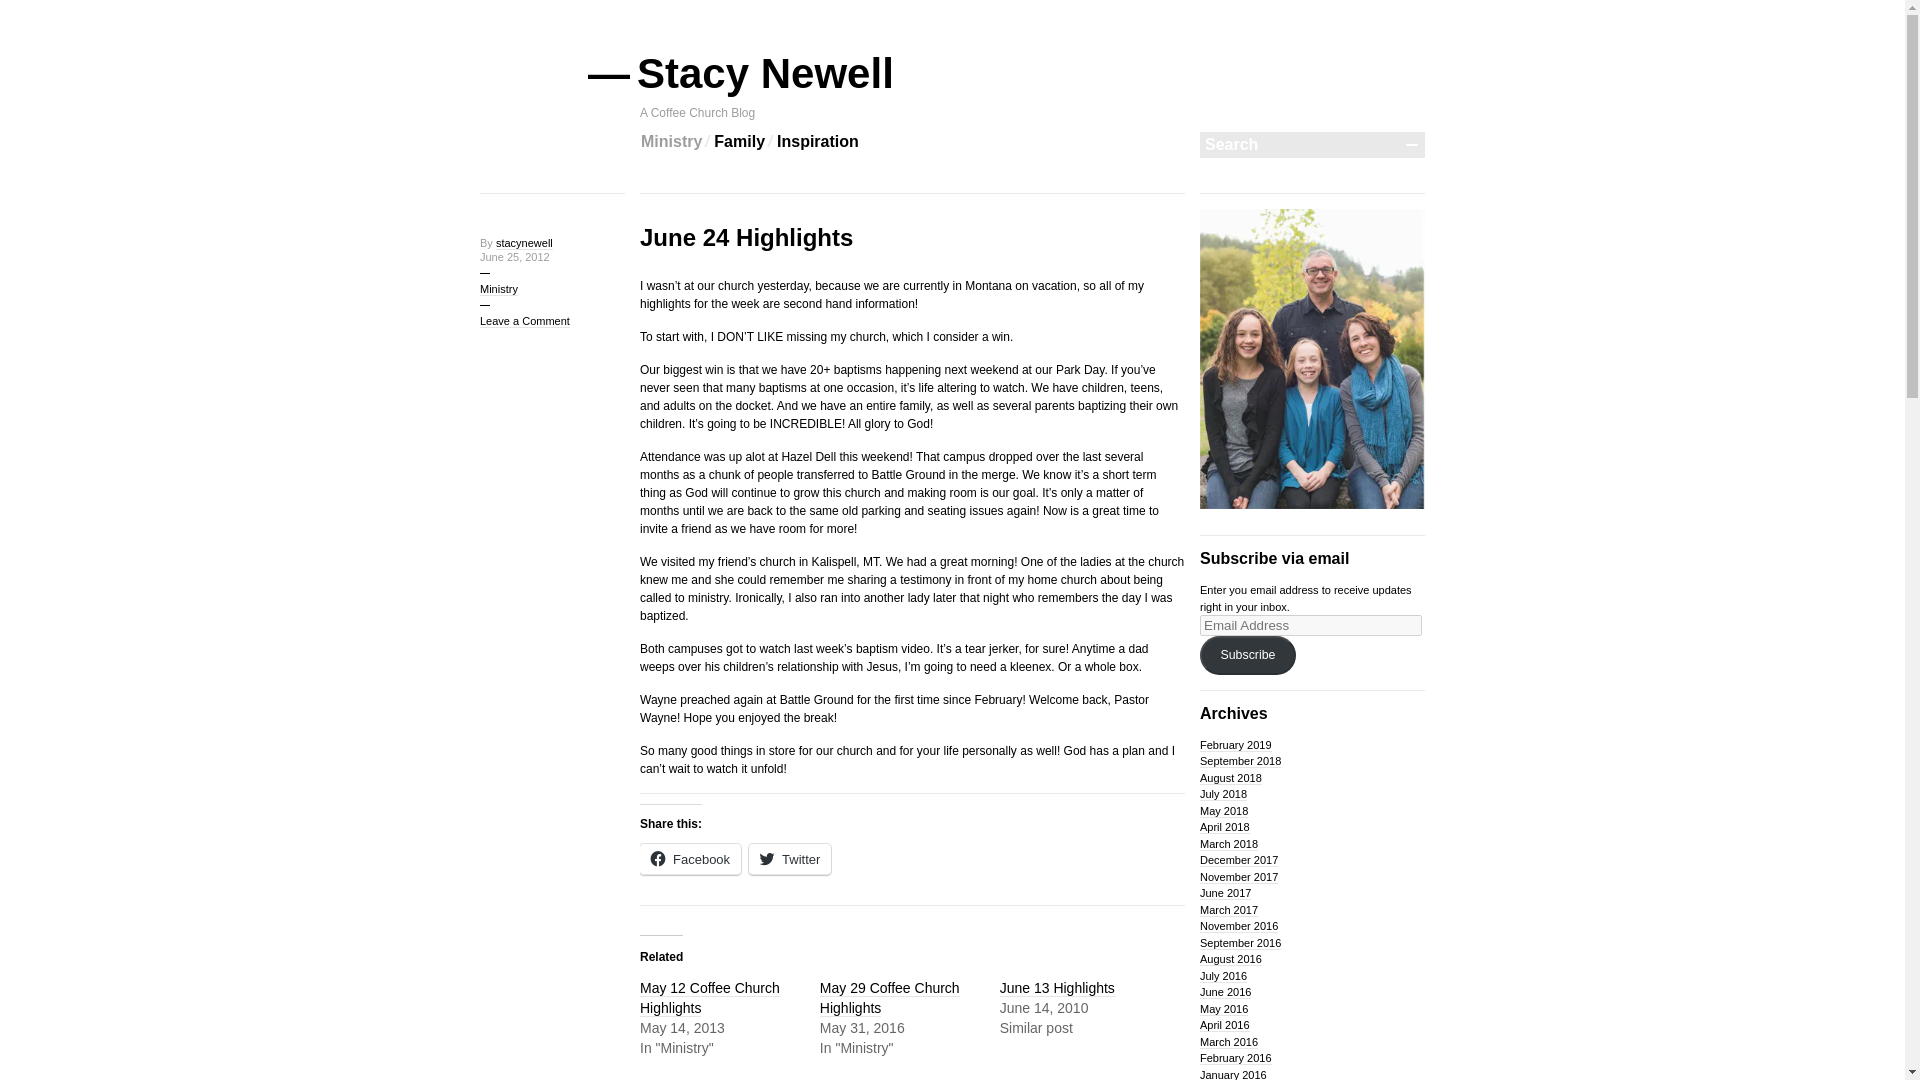  What do you see at coordinates (1228, 1042) in the screenshot?
I see `March 2016` at bounding box center [1228, 1042].